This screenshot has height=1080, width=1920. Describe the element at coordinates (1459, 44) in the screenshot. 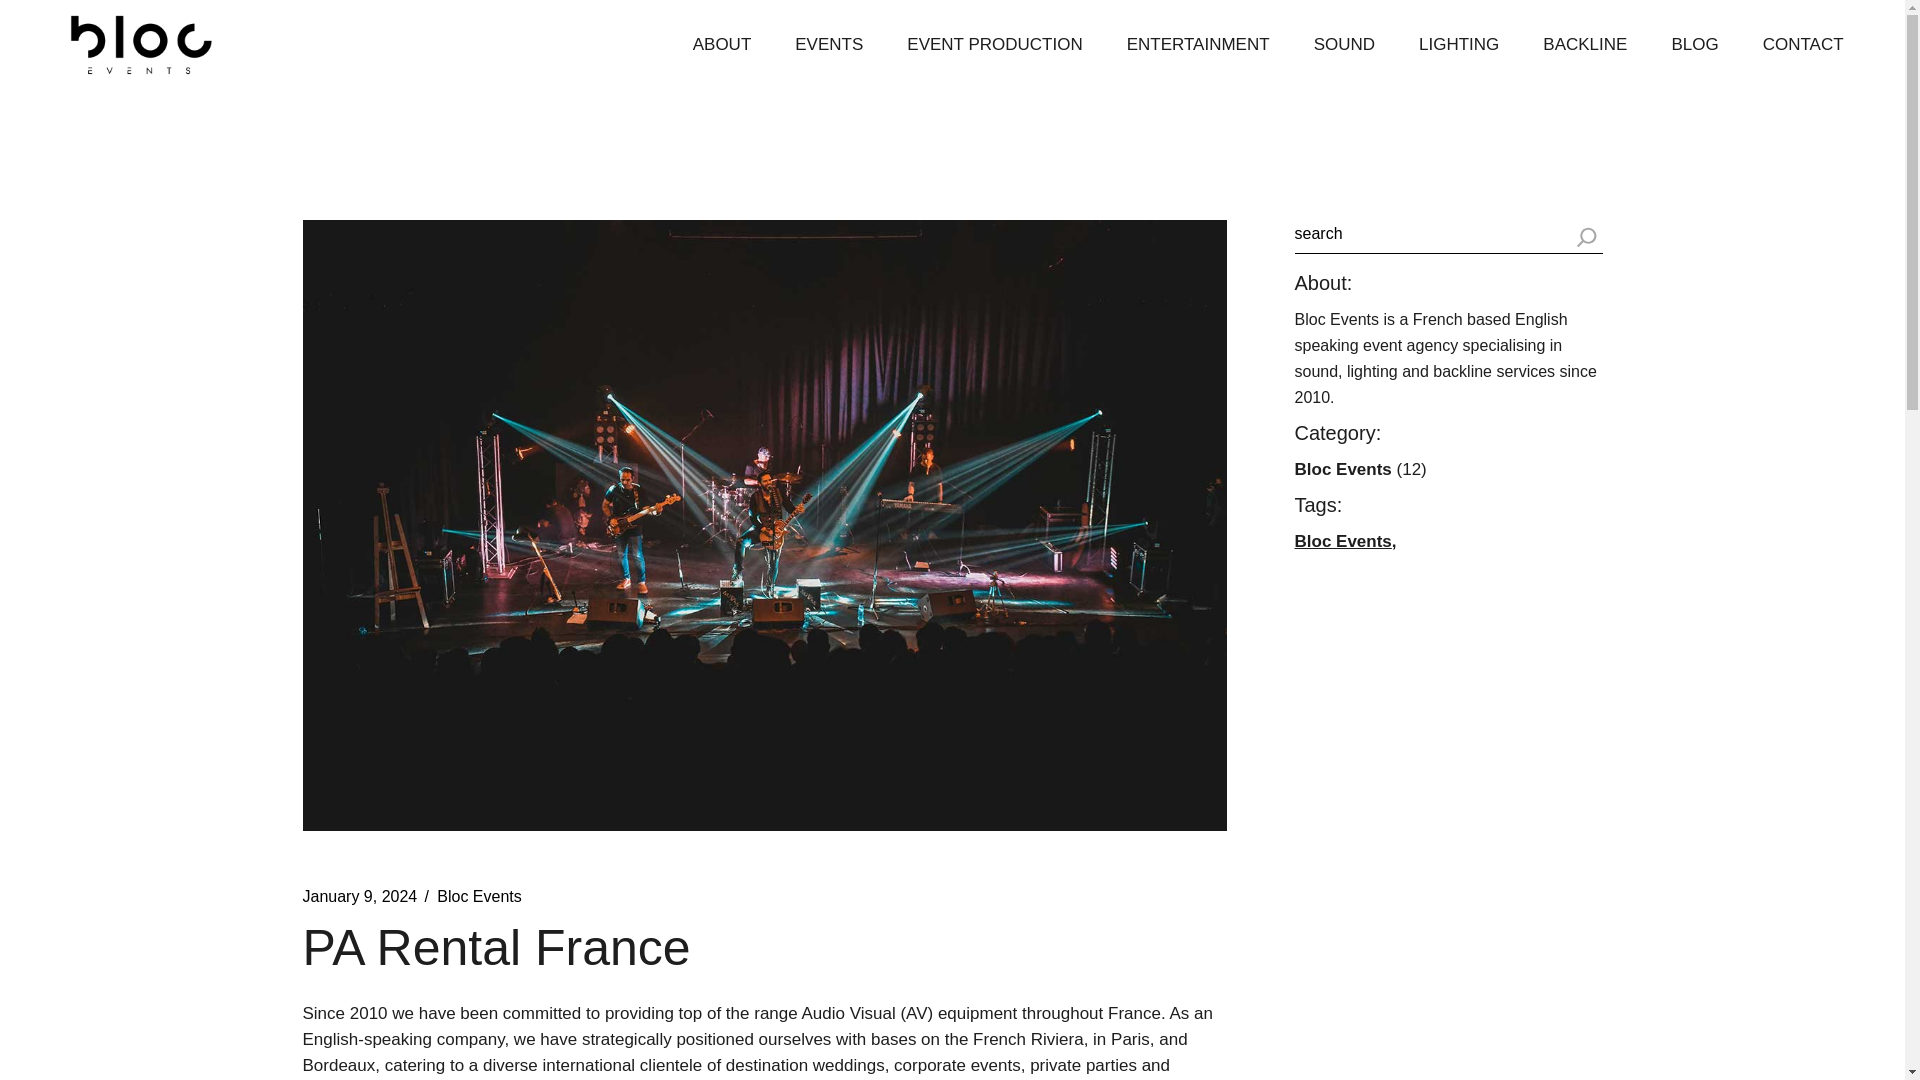

I see `LIGHTING` at that location.